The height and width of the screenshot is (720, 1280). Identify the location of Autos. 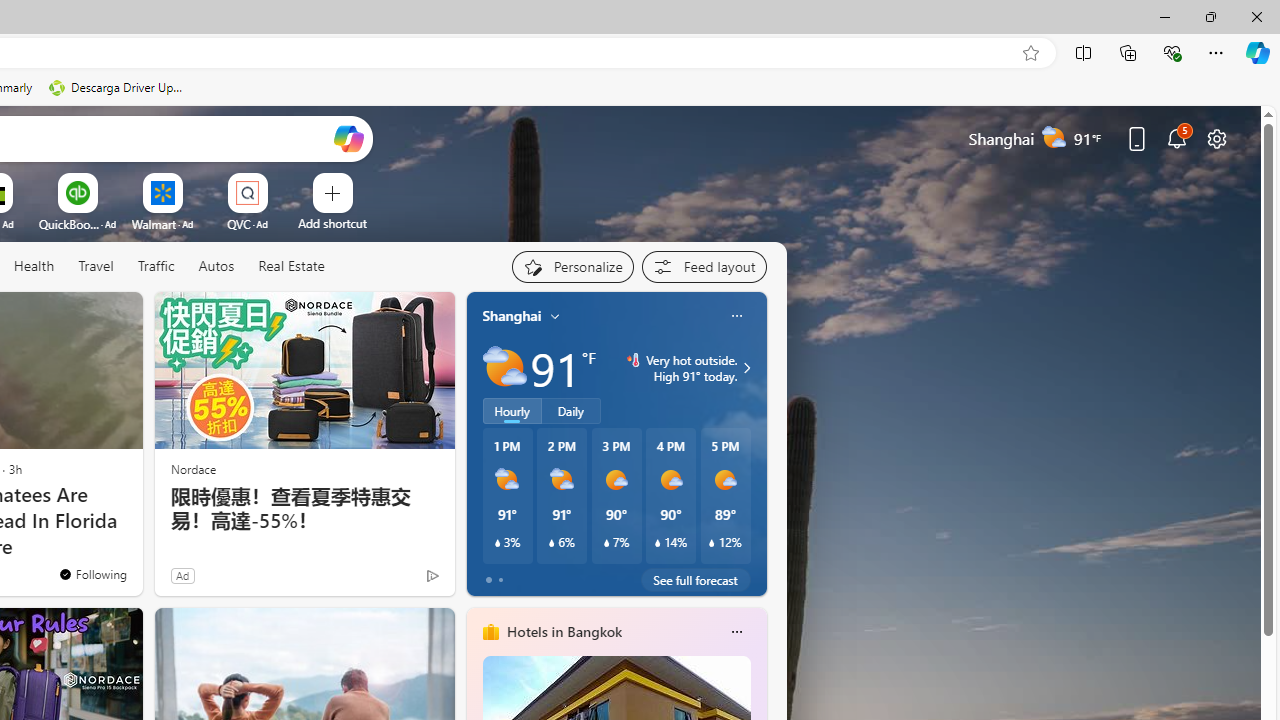
(216, 267).